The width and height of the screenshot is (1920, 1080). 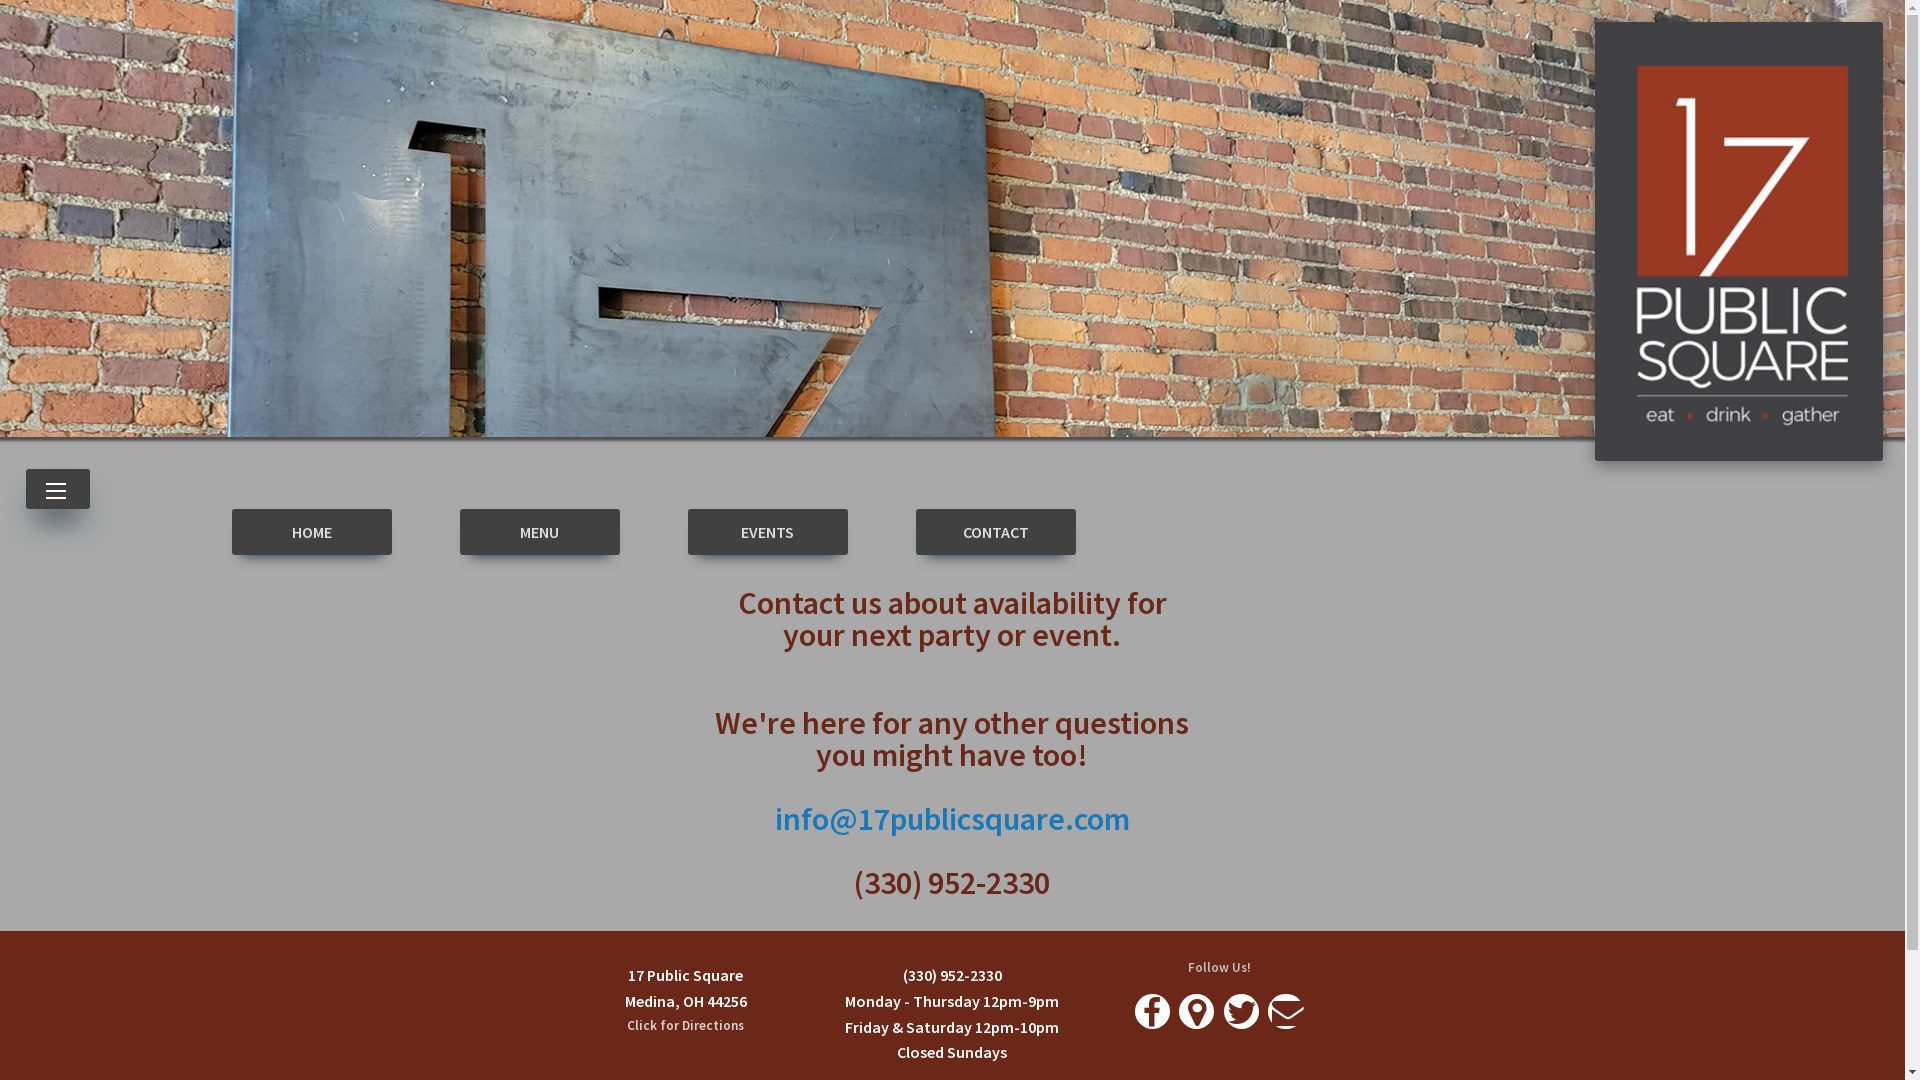 What do you see at coordinates (312, 532) in the screenshot?
I see `HOME` at bounding box center [312, 532].